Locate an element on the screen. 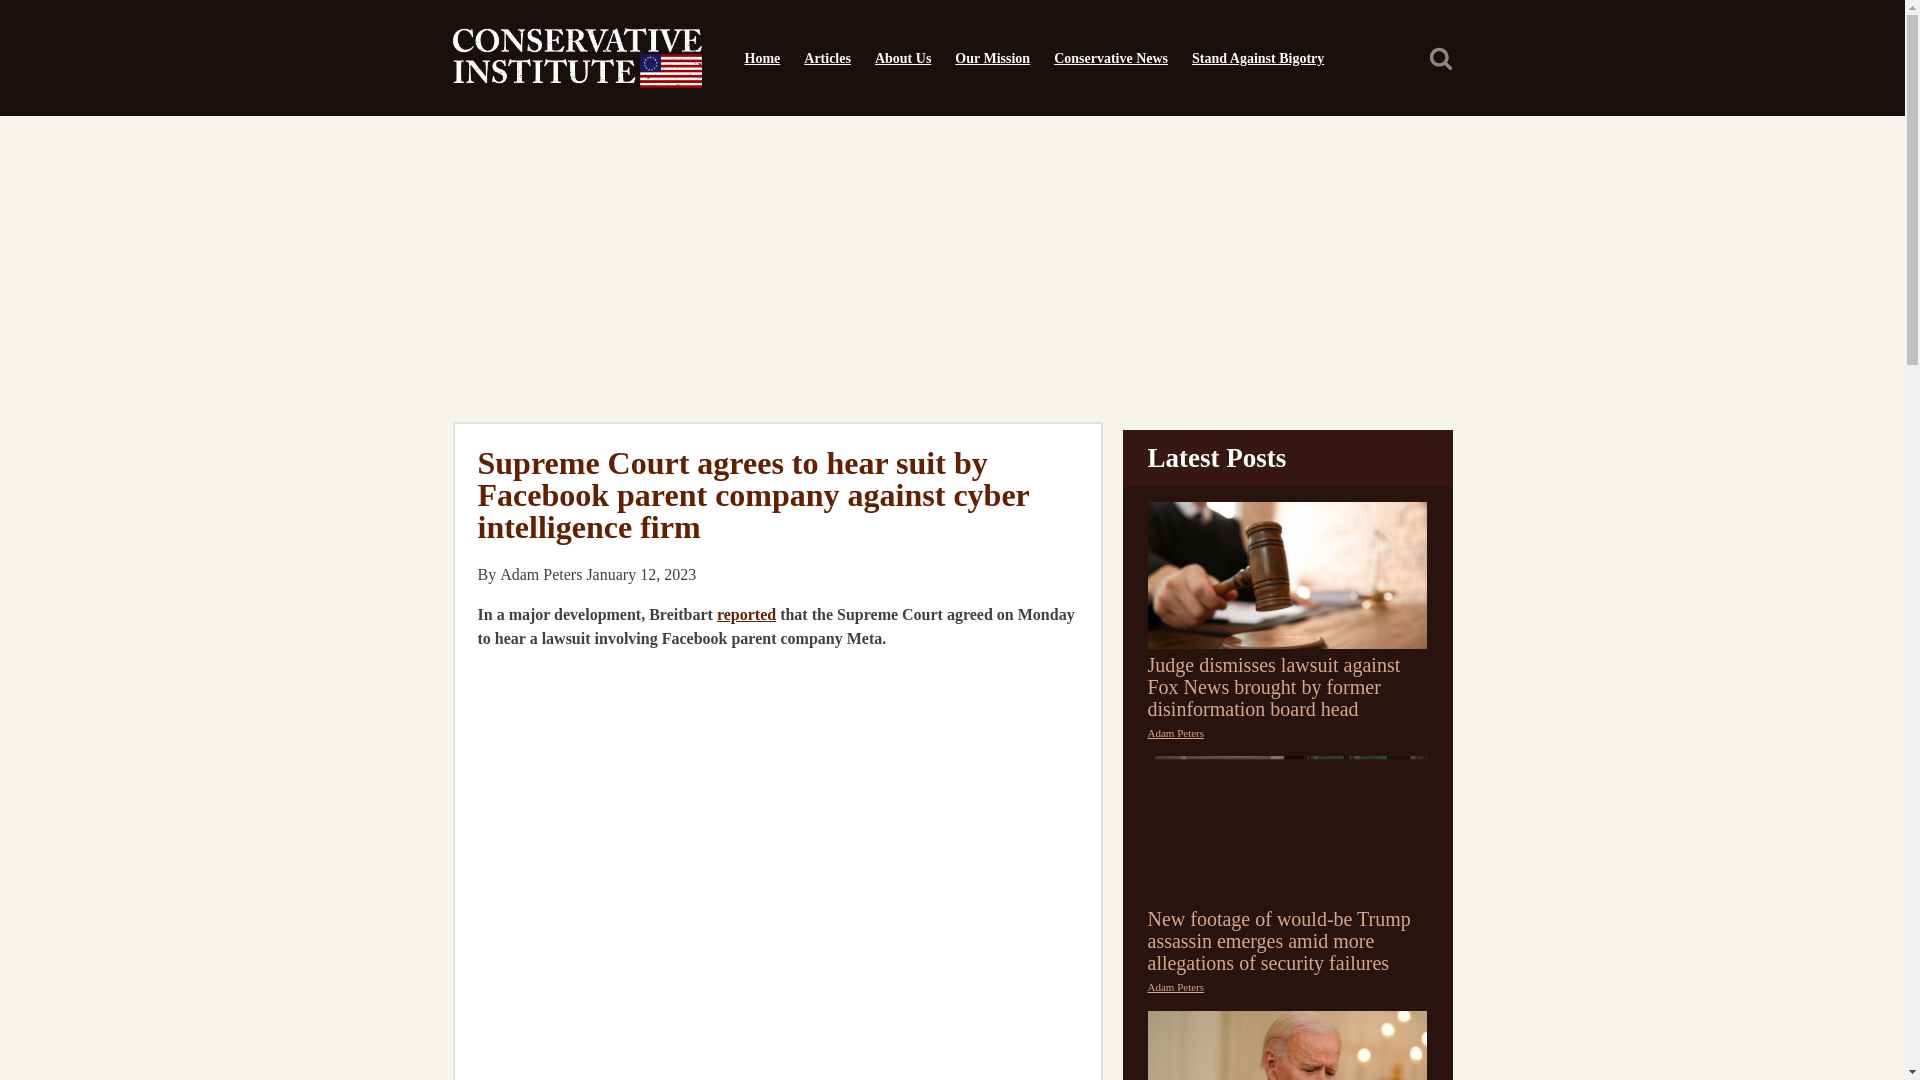 Image resolution: width=1920 pixels, height=1080 pixels. Our Mission is located at coordinates (992, 58).